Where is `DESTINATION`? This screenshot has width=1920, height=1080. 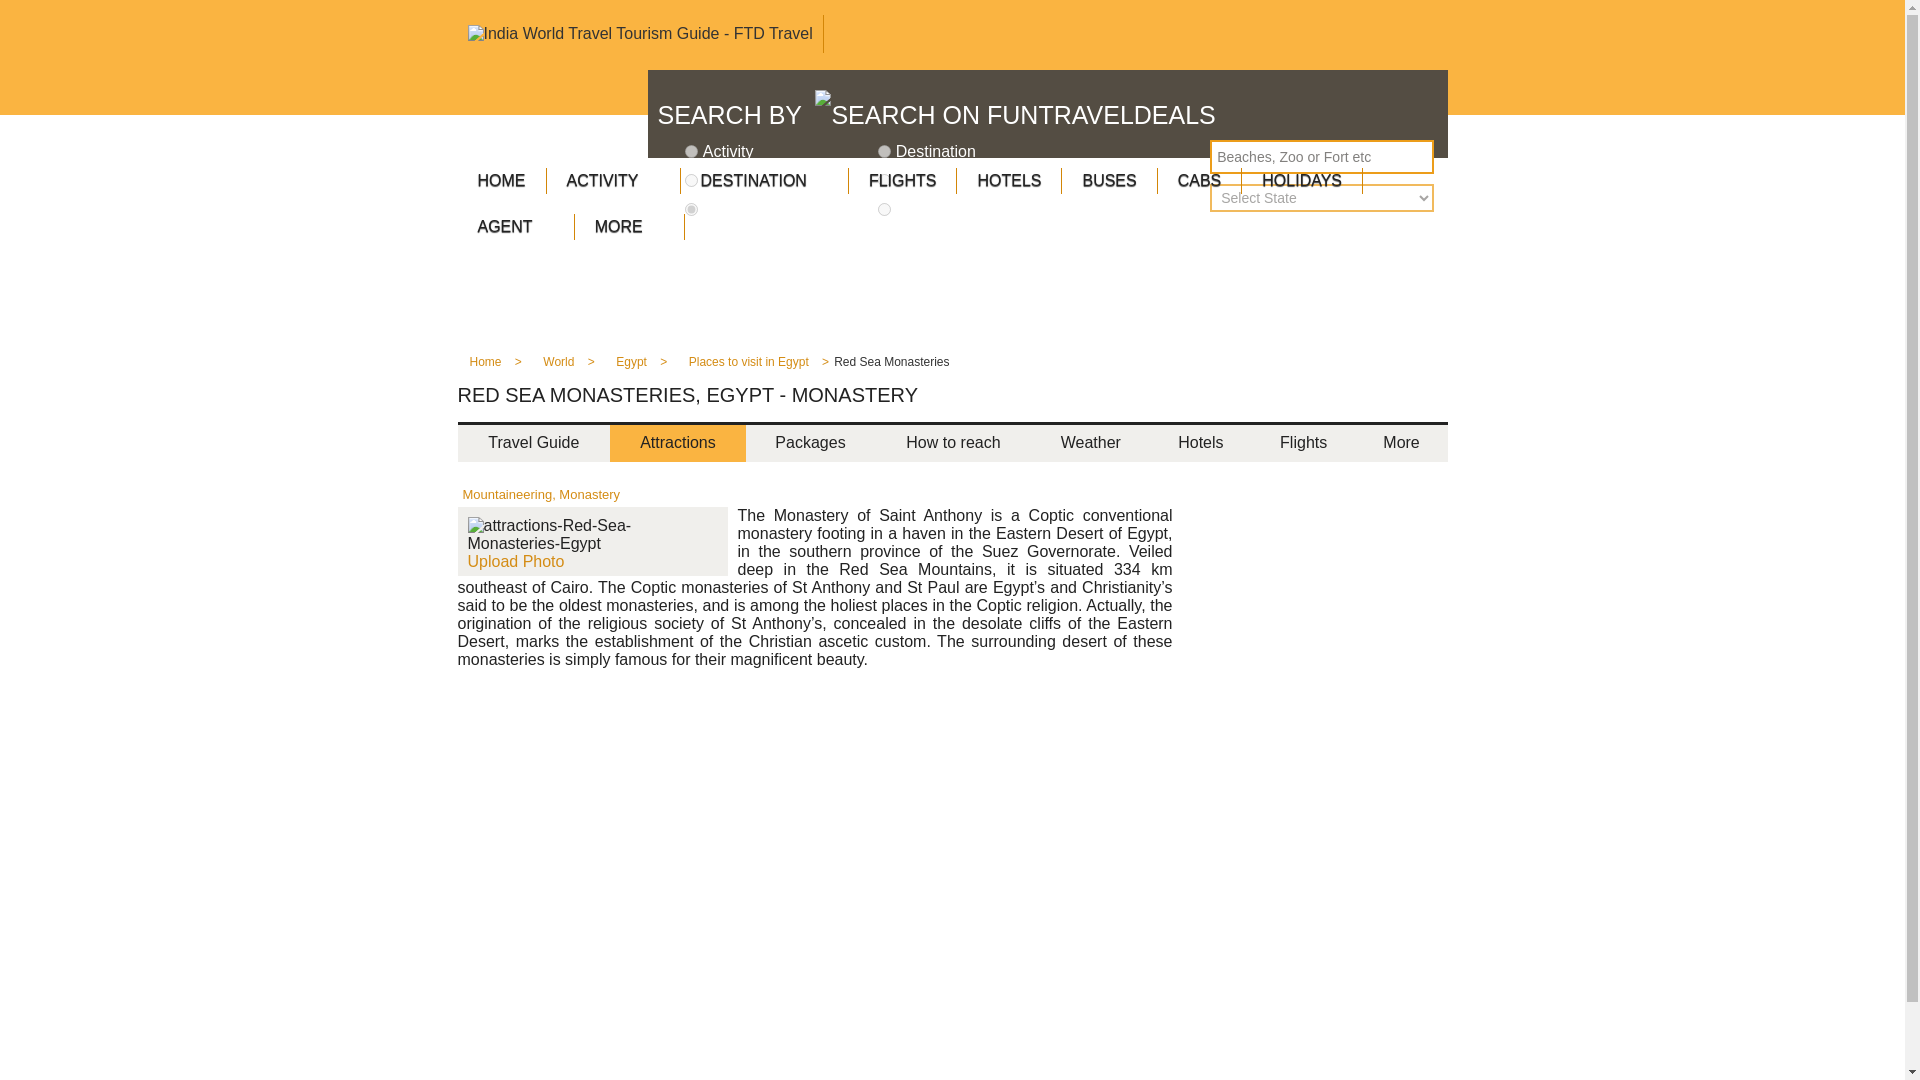 DESTINATION is located at coordinates (764, 180).